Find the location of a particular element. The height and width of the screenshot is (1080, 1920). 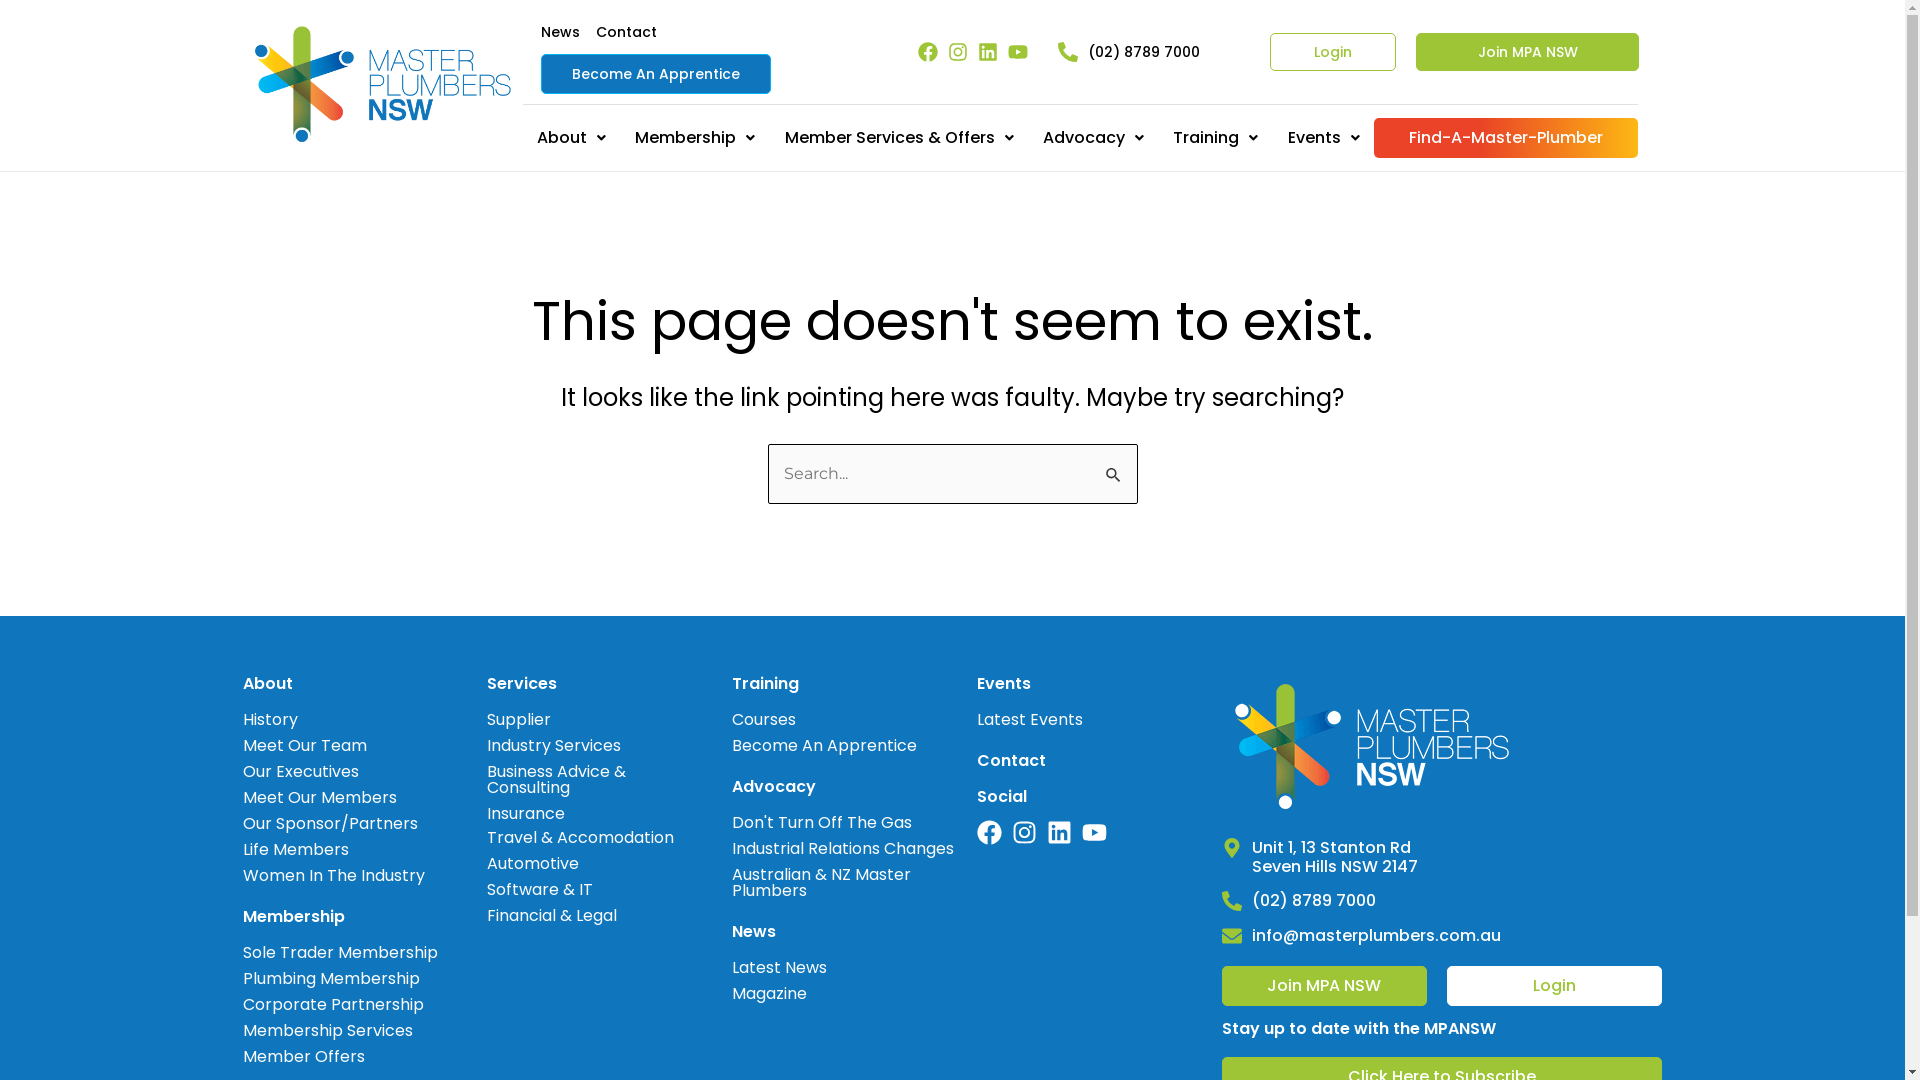

Life Members is located at coordinates (333, 850).